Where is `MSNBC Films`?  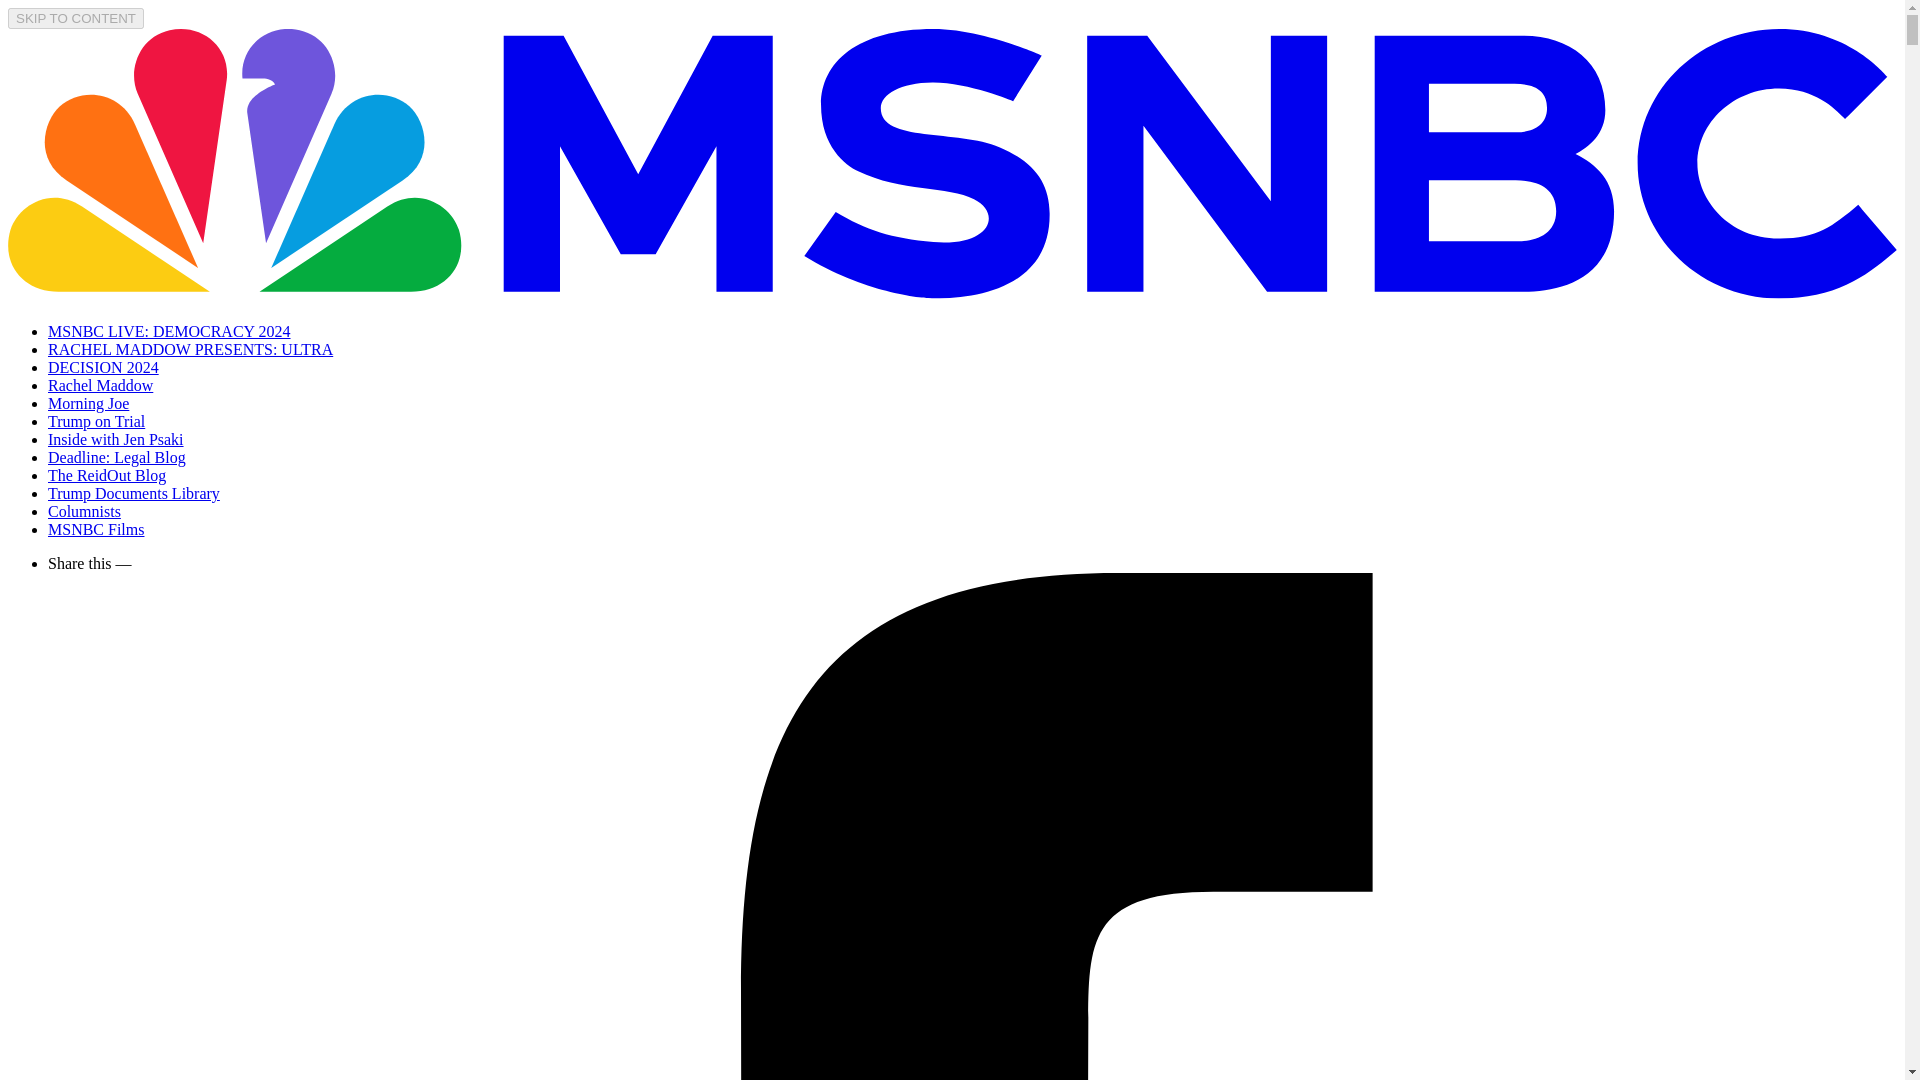
MSNBC Films is located at coordinates (96, 528).